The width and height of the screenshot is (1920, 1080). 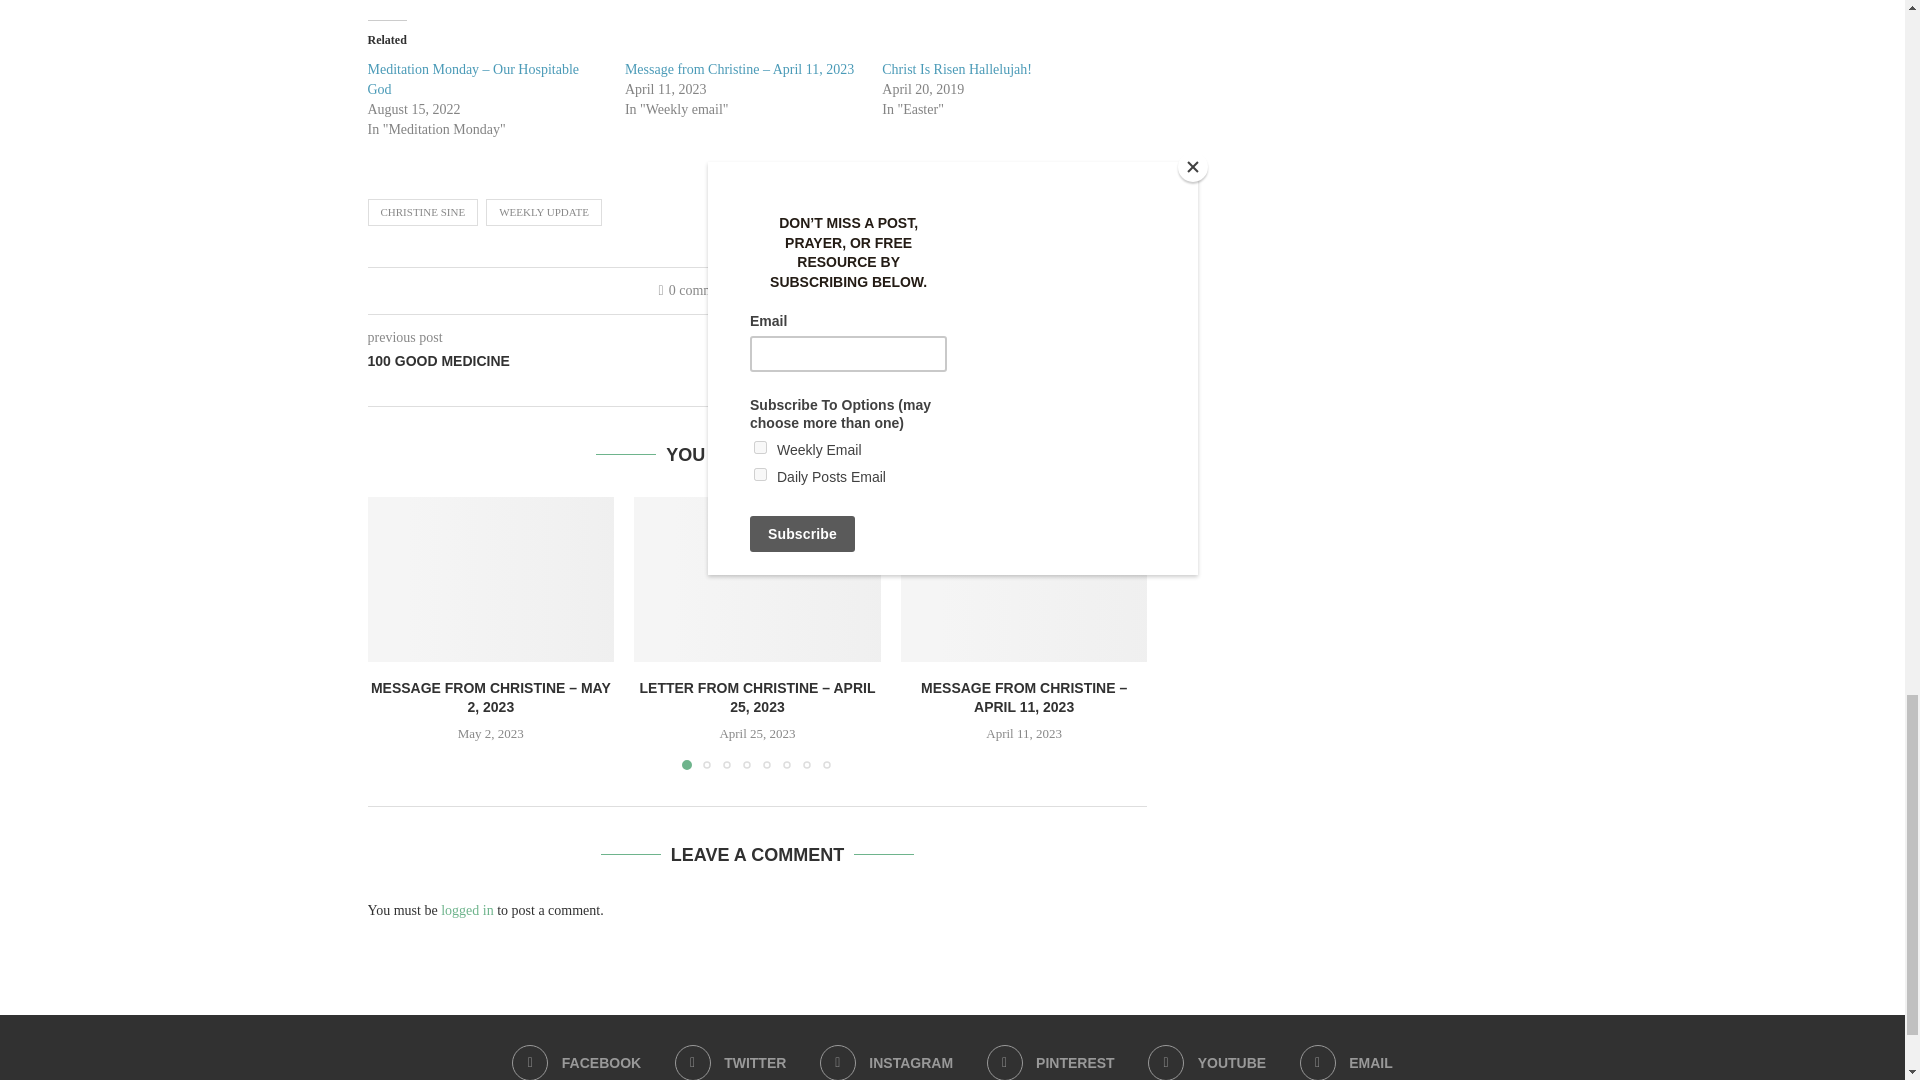 What do you see at coordinates (789, 290) in the screenshot?
I see `Like` at bounding box center [789, 290].